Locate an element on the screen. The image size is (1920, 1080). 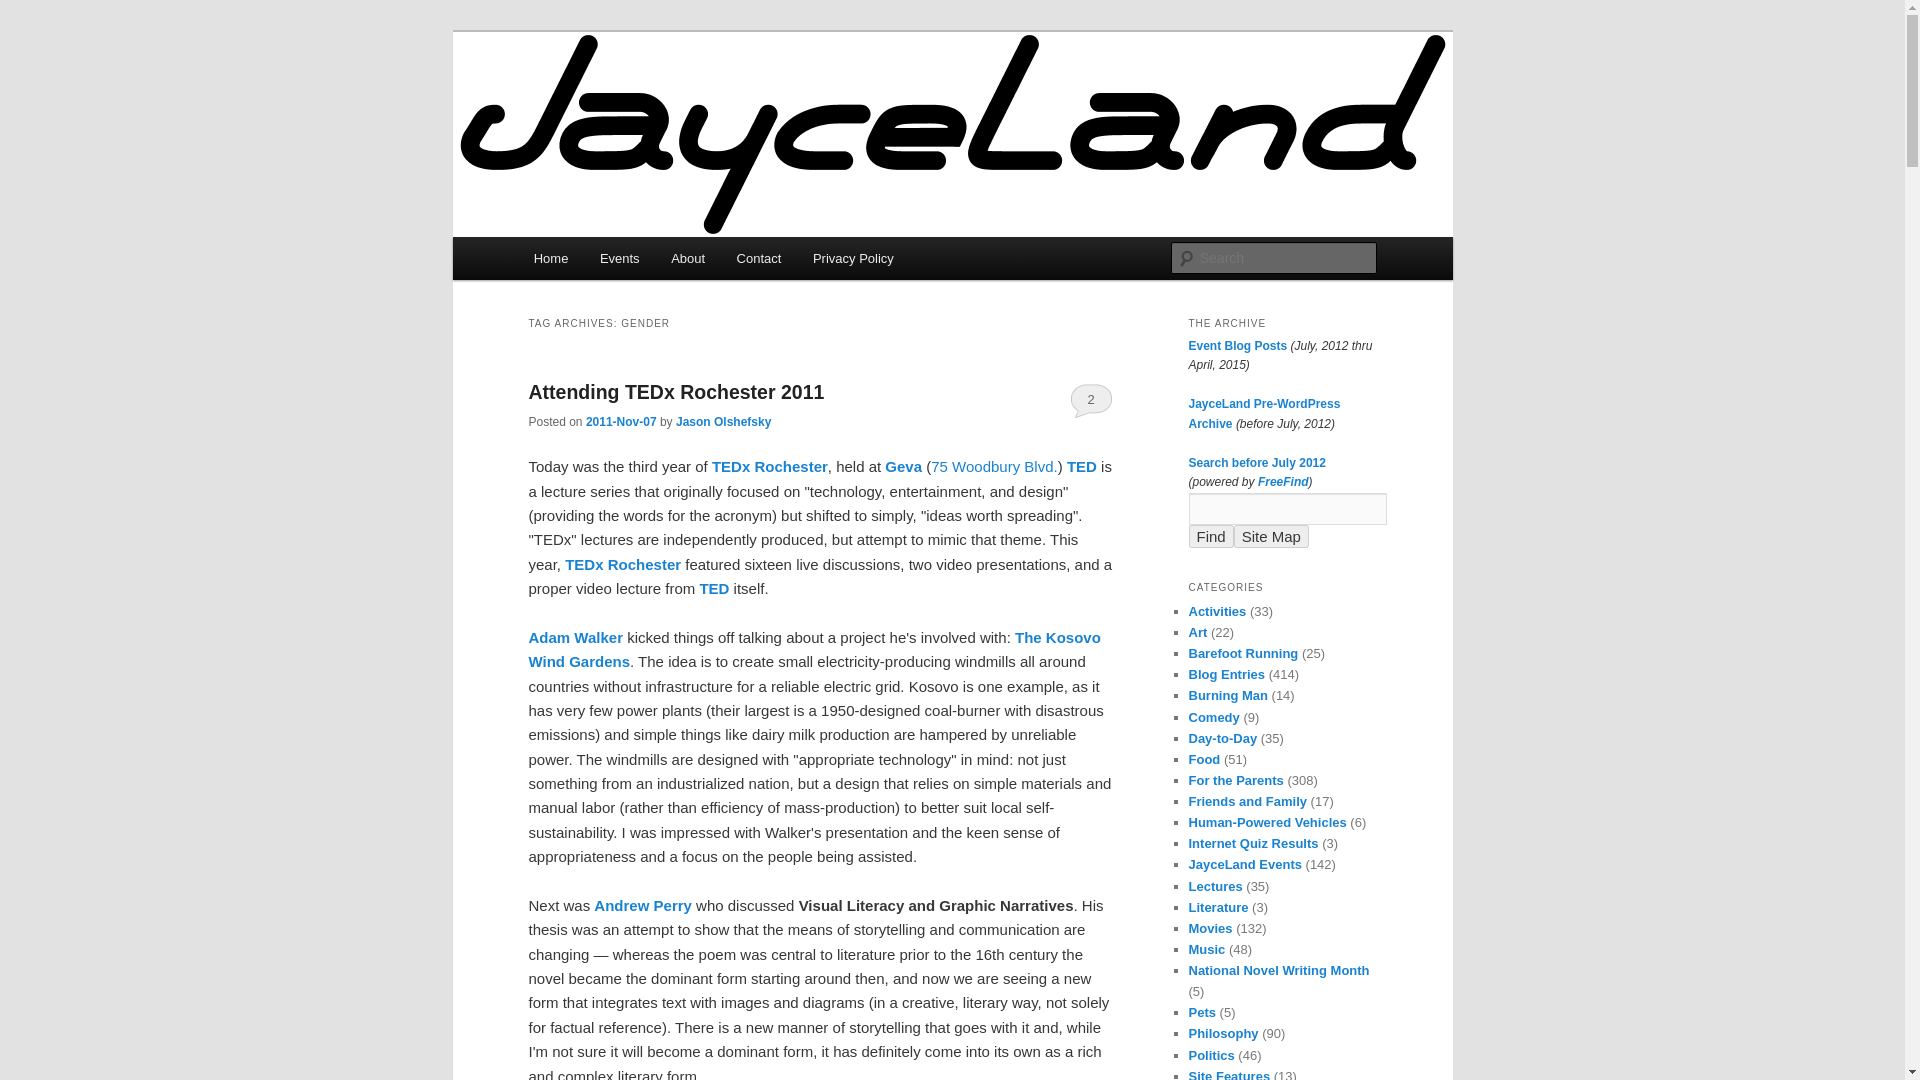
Home is located at coordinates (550, 258).